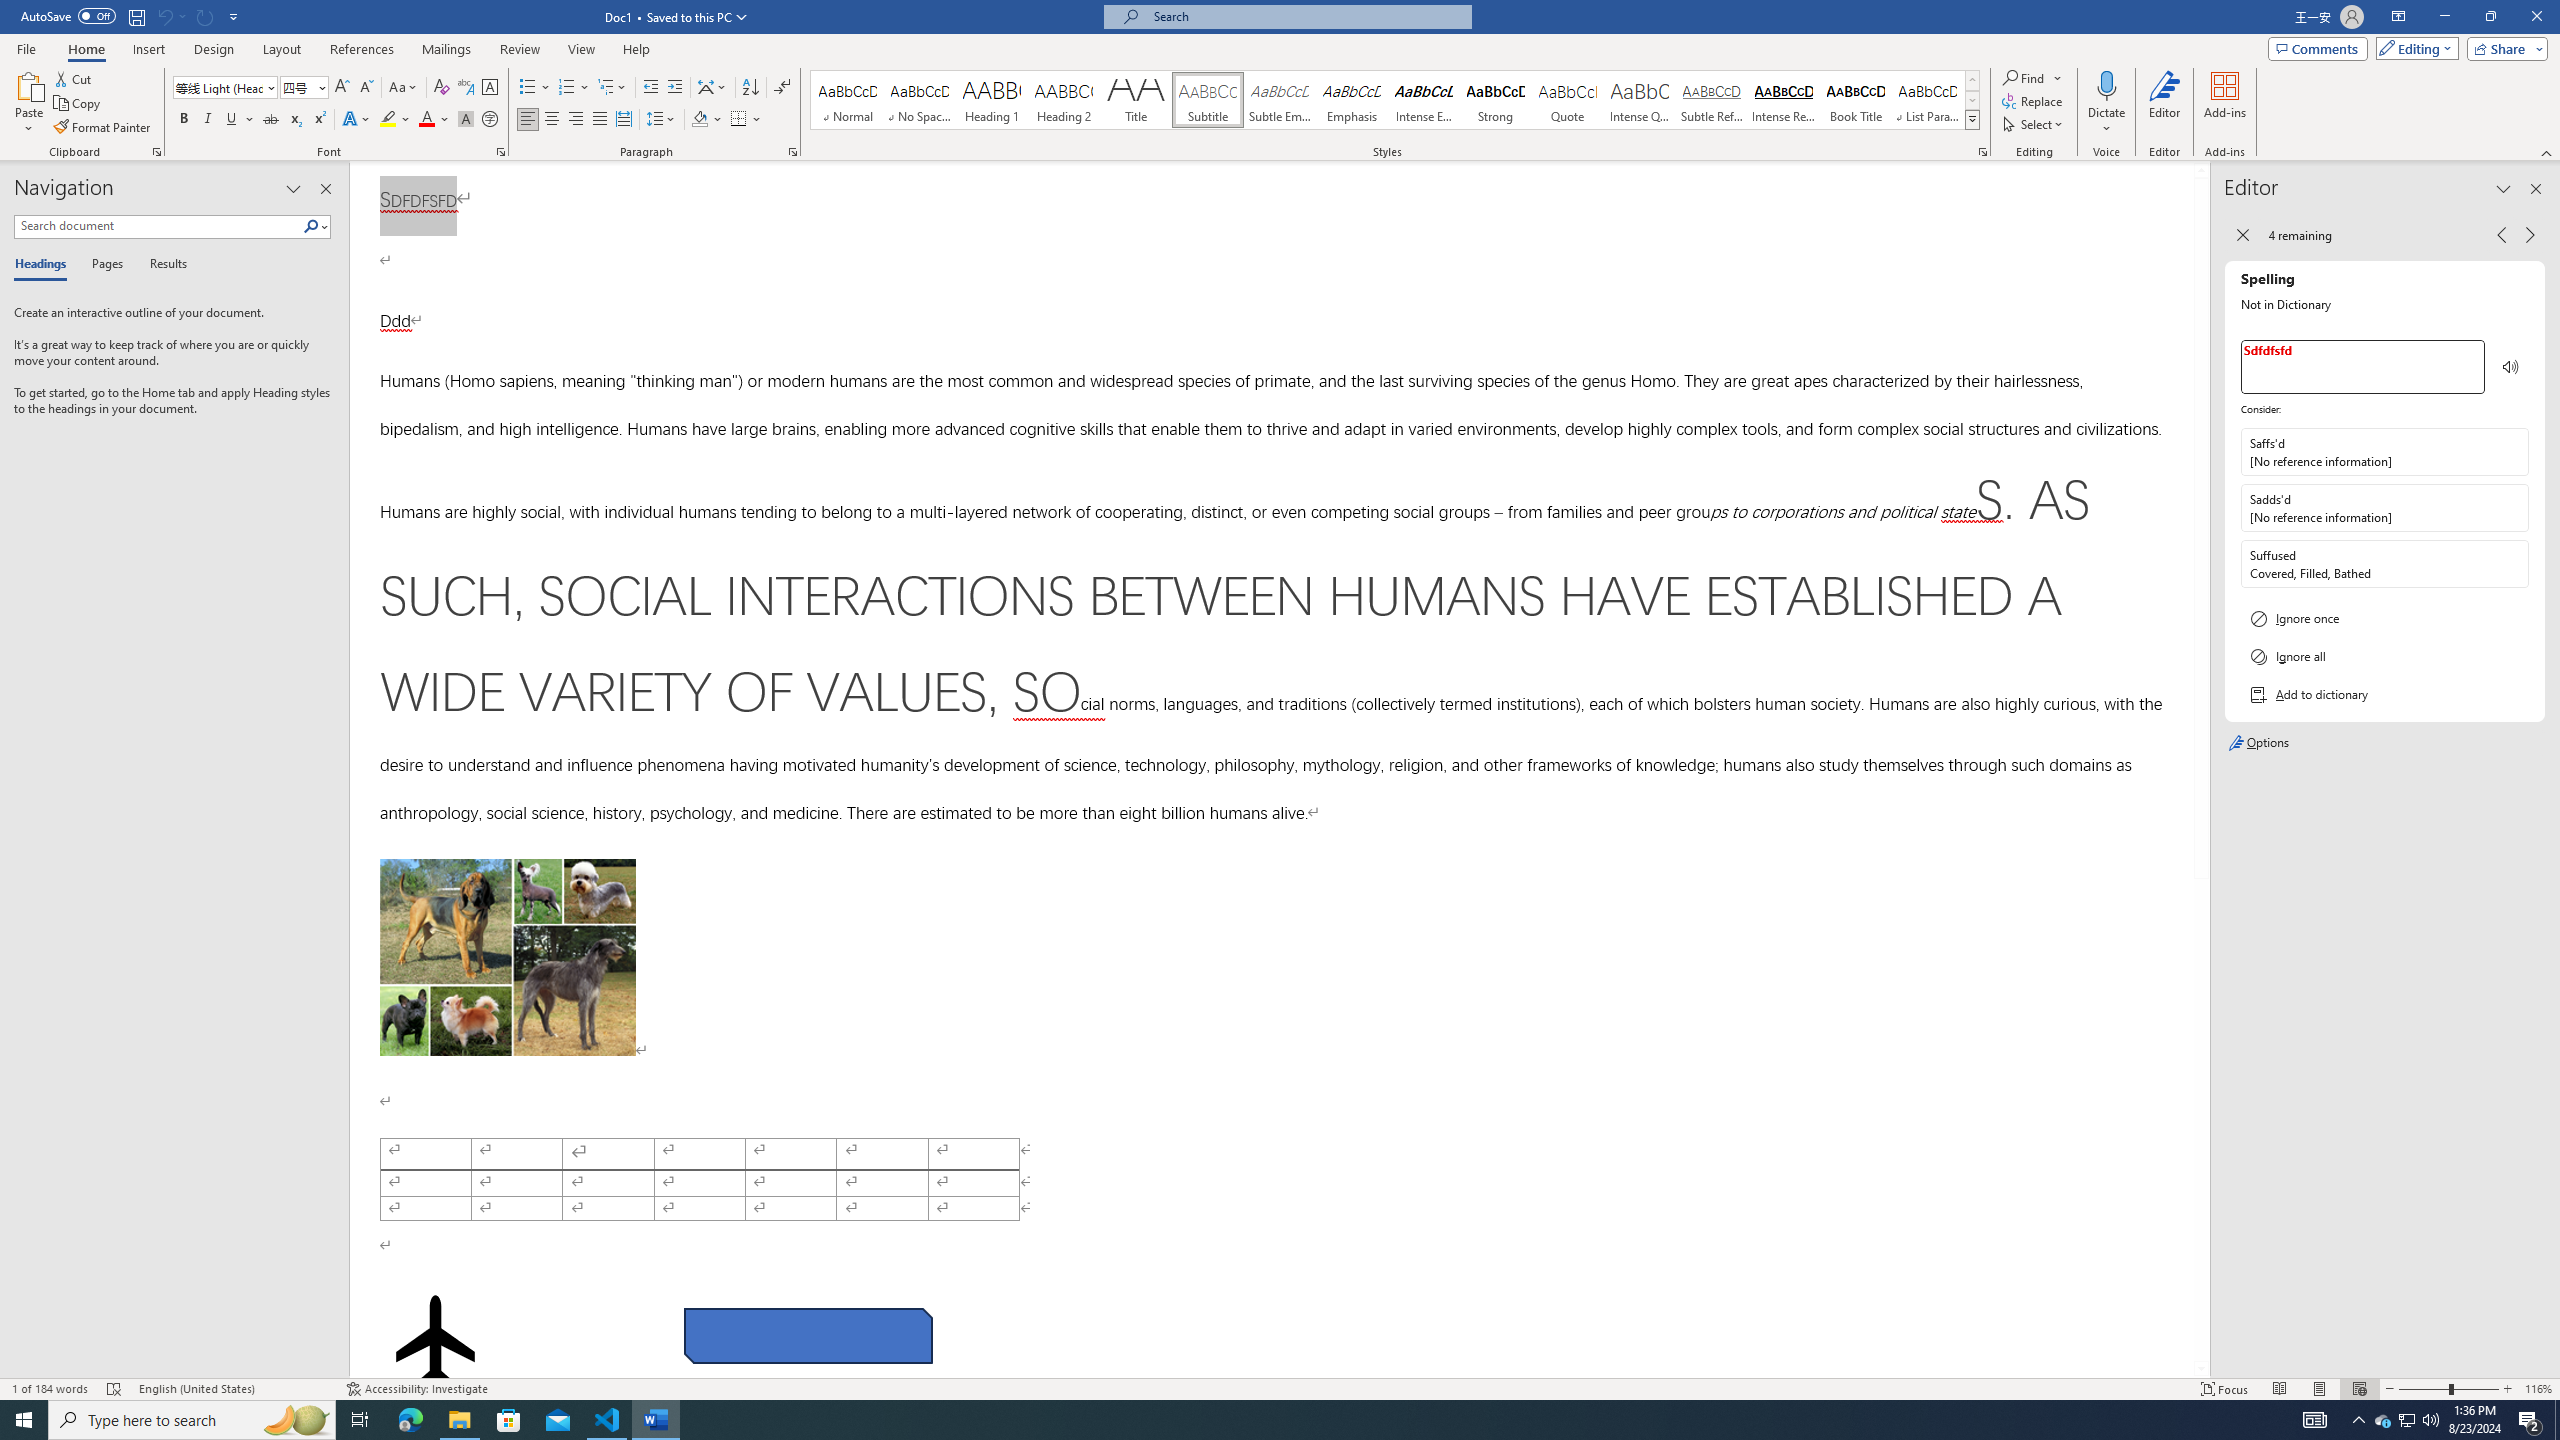 The width and height of the screenshot is (2560, 1440). I want to click on Increase Indent, so click(674, 88).